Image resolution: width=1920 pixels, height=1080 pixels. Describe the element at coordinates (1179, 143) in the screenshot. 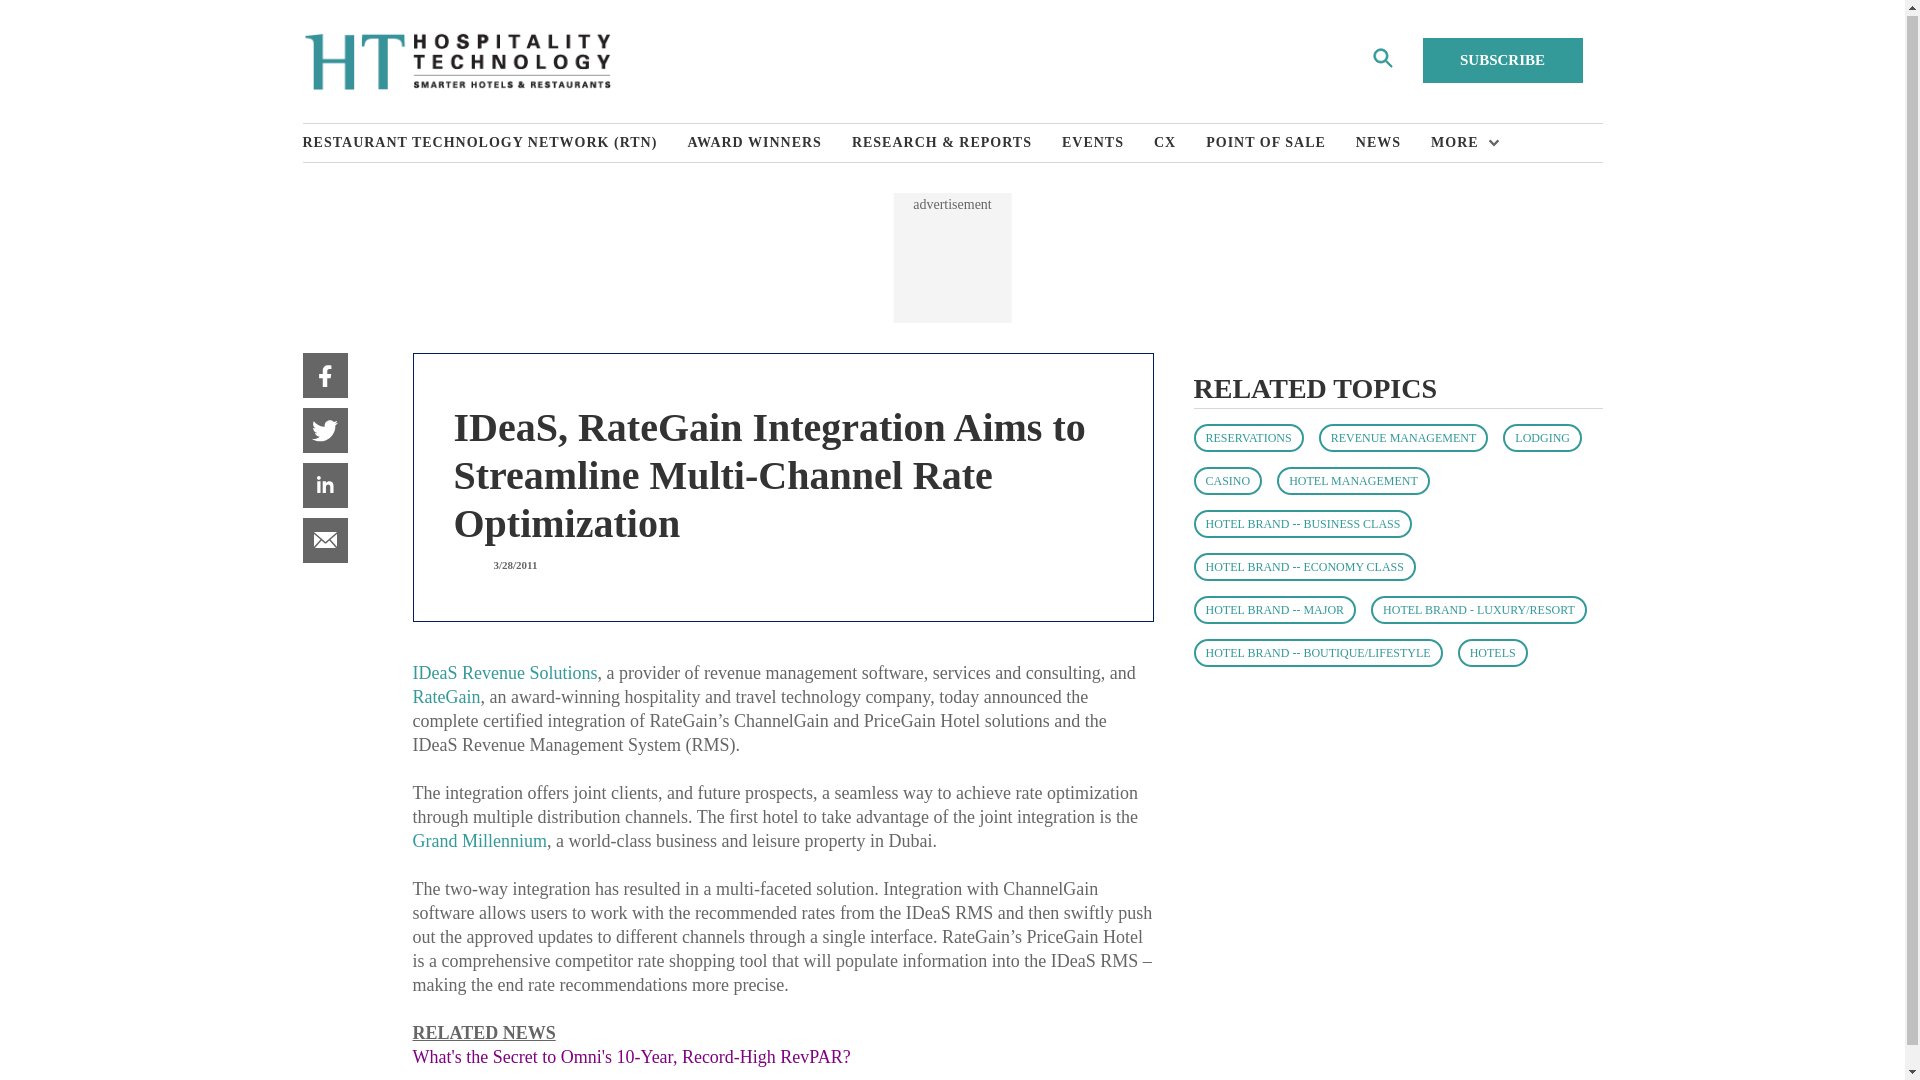

I see `CX` at that location.